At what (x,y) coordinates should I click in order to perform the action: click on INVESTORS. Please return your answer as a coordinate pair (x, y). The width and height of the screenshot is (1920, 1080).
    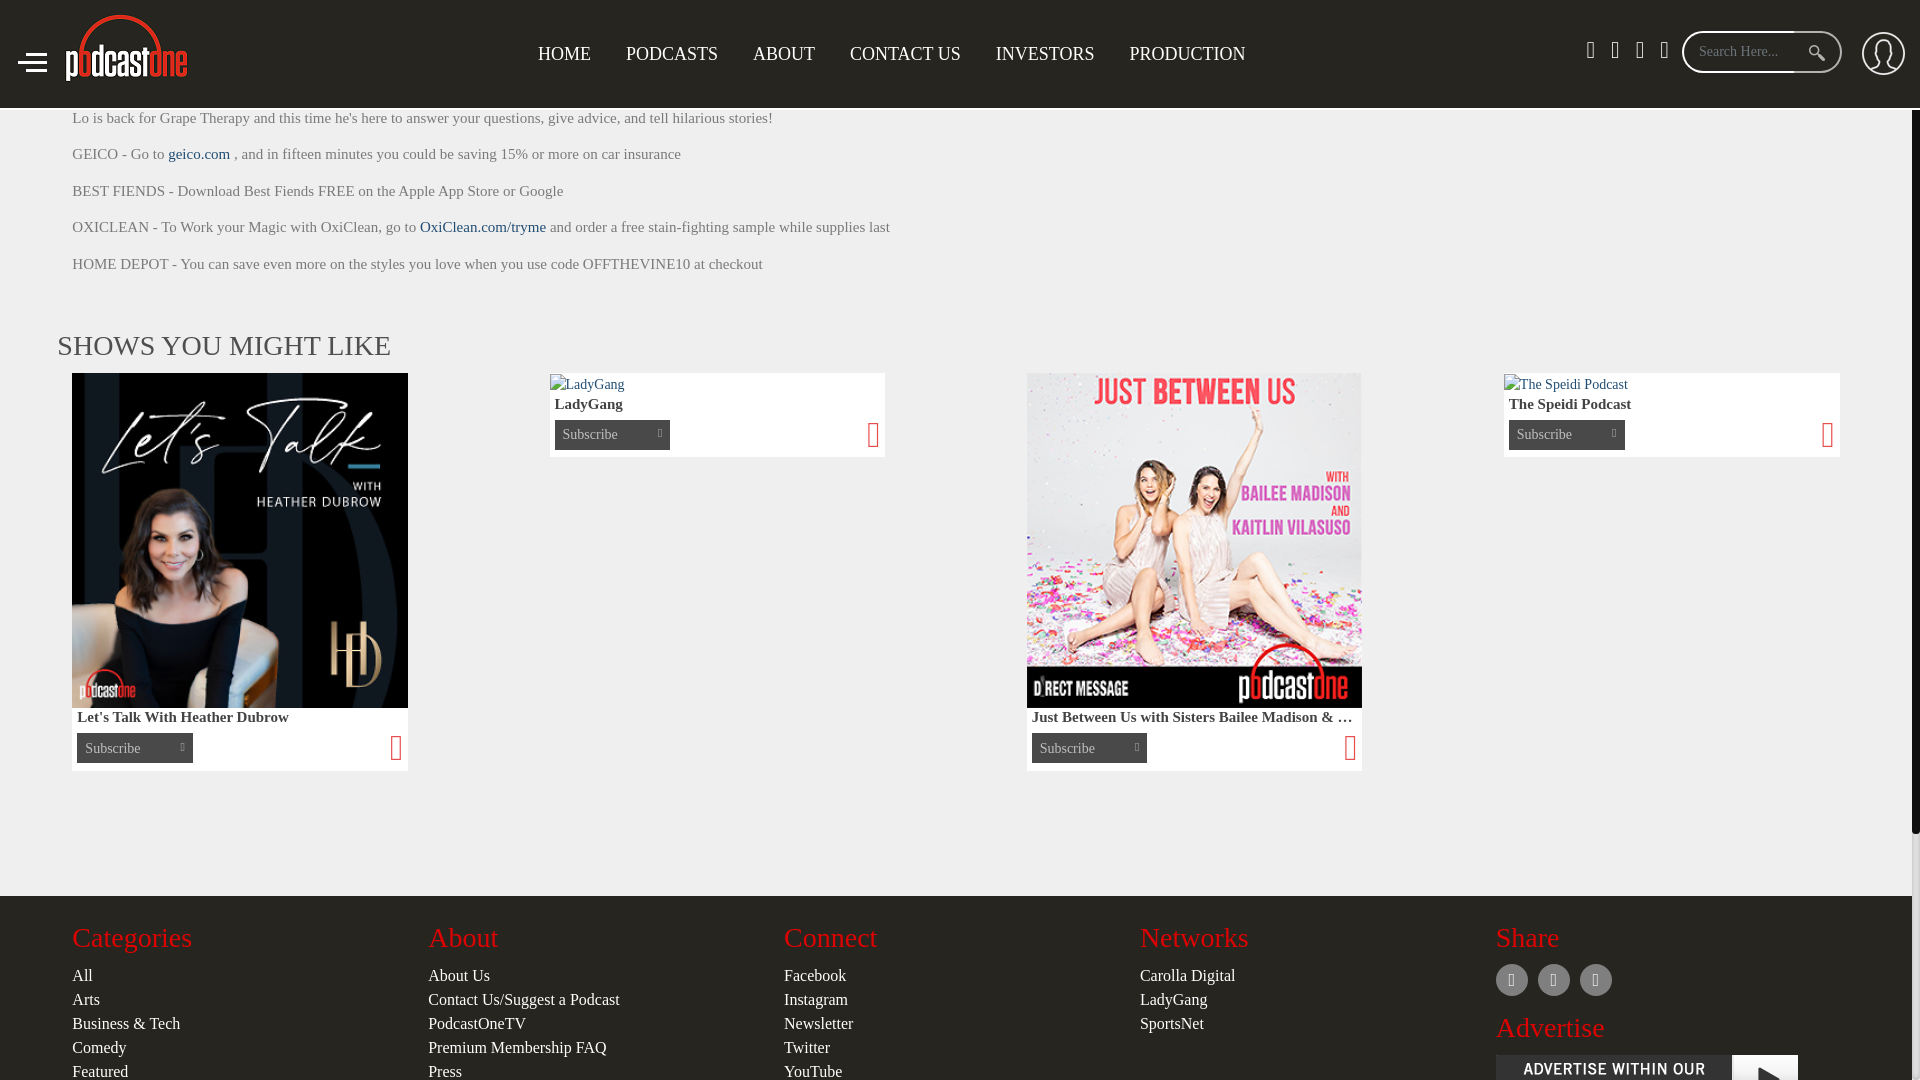
    Looking at the image, I should click on (1045, 54).